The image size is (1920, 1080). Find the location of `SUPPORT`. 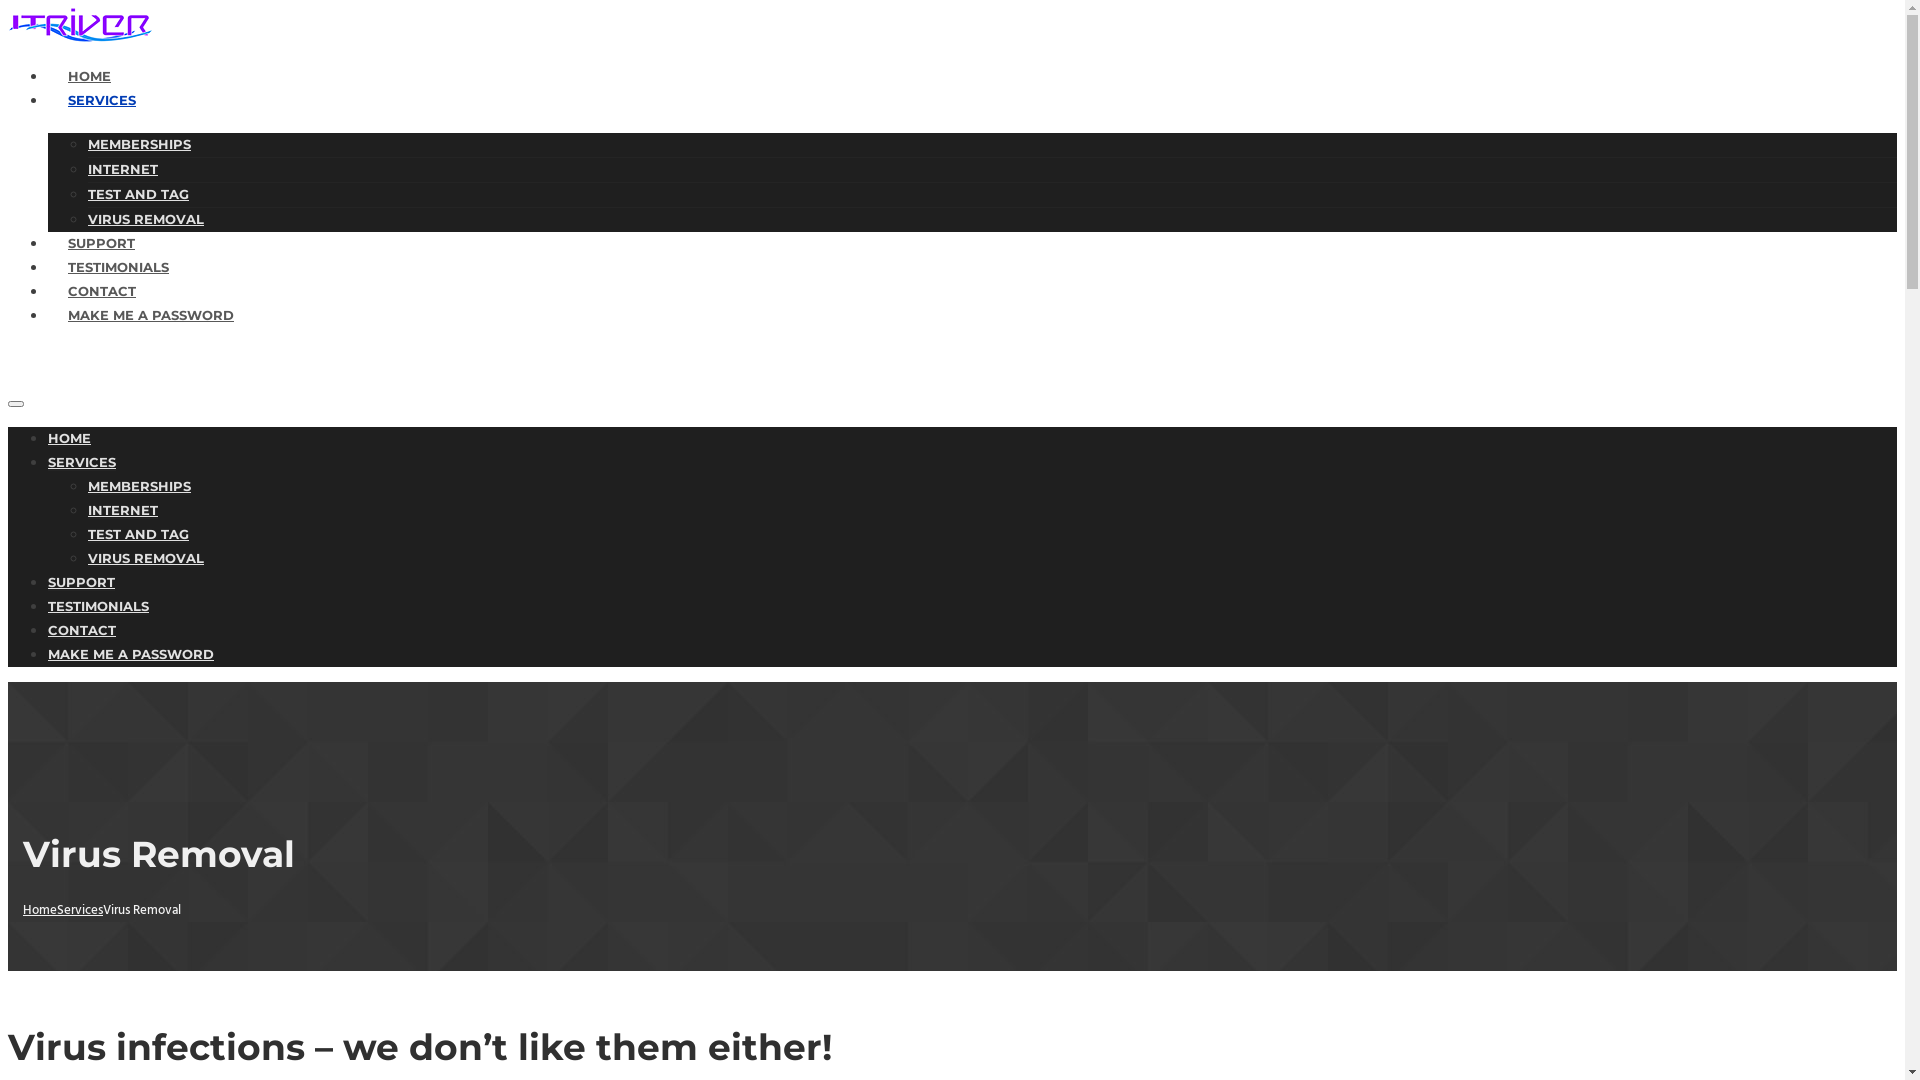

SUPPORT is located at coordinates (102, 240).